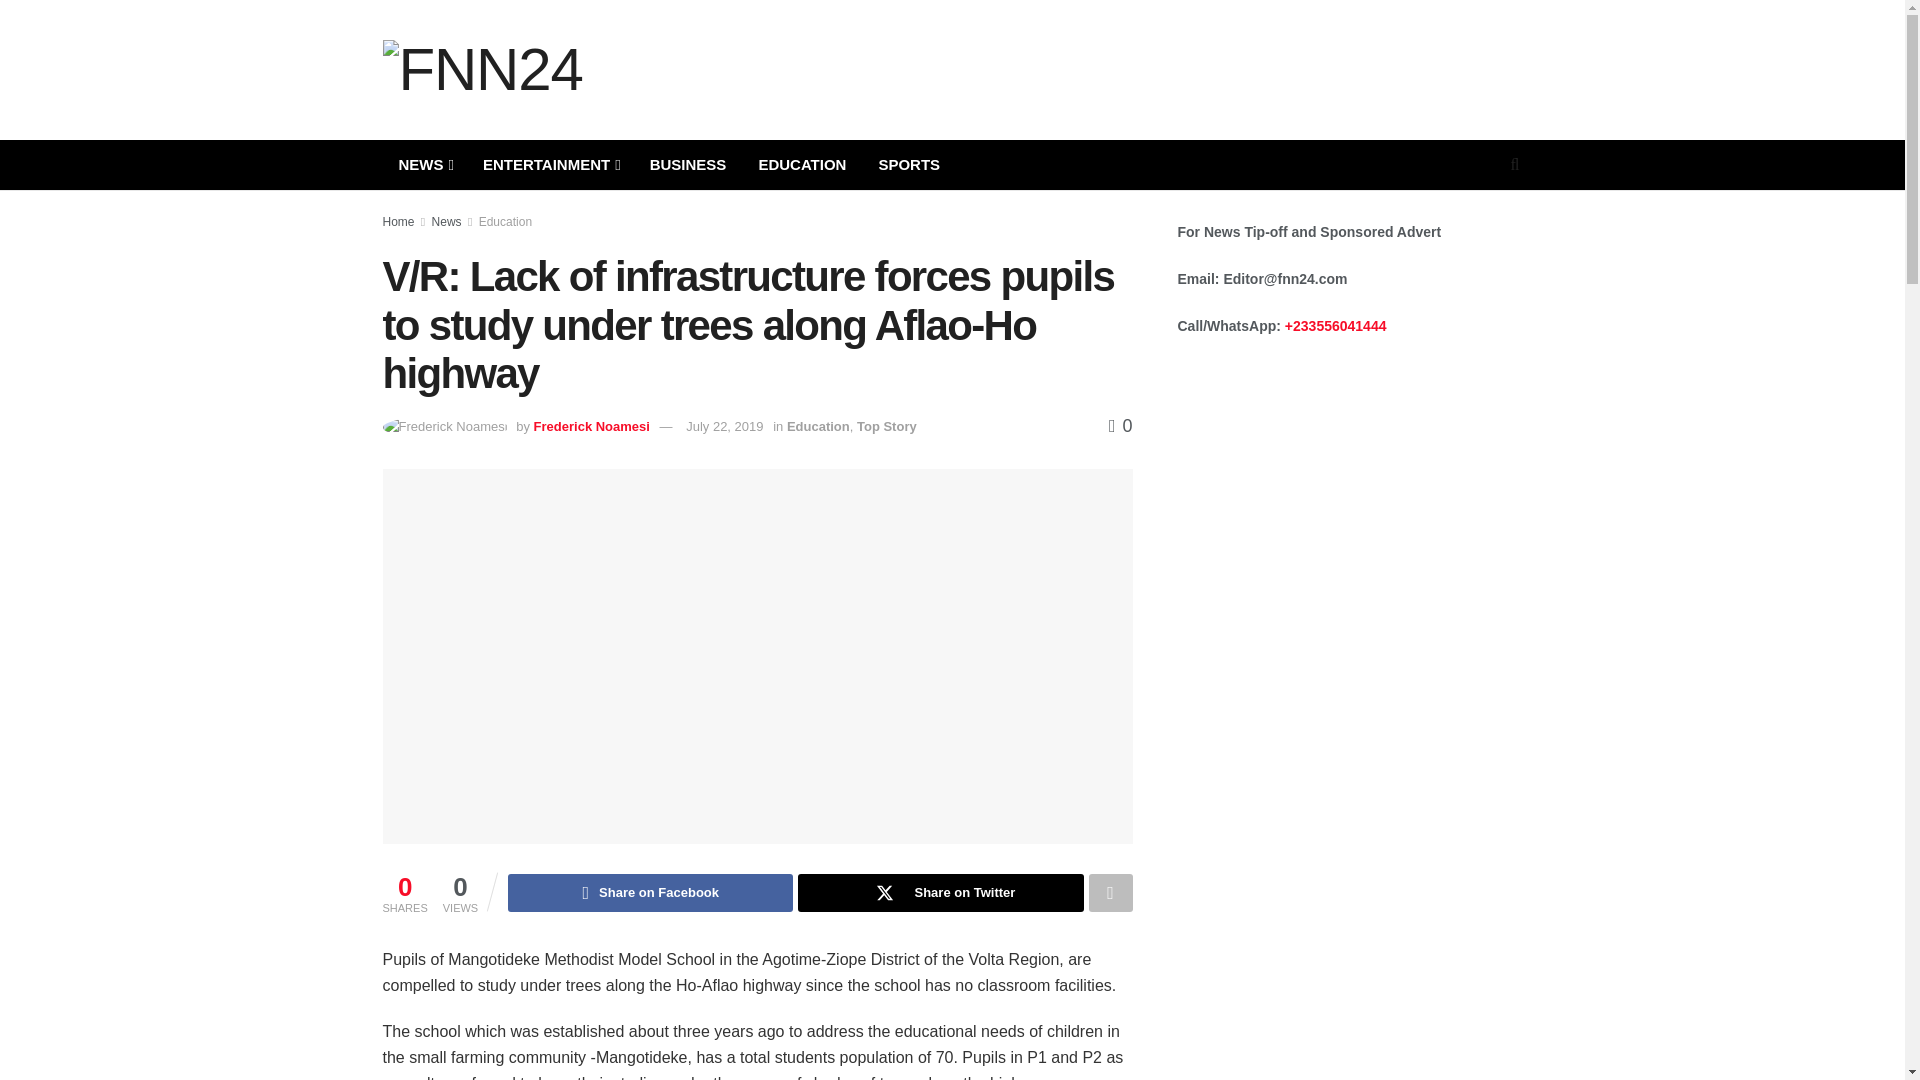 The image size is (1920, 1080). What do you see at coordinates (802, 165) in the screenshot?
I see `EDUCATION` at bounding box center [802, 165].